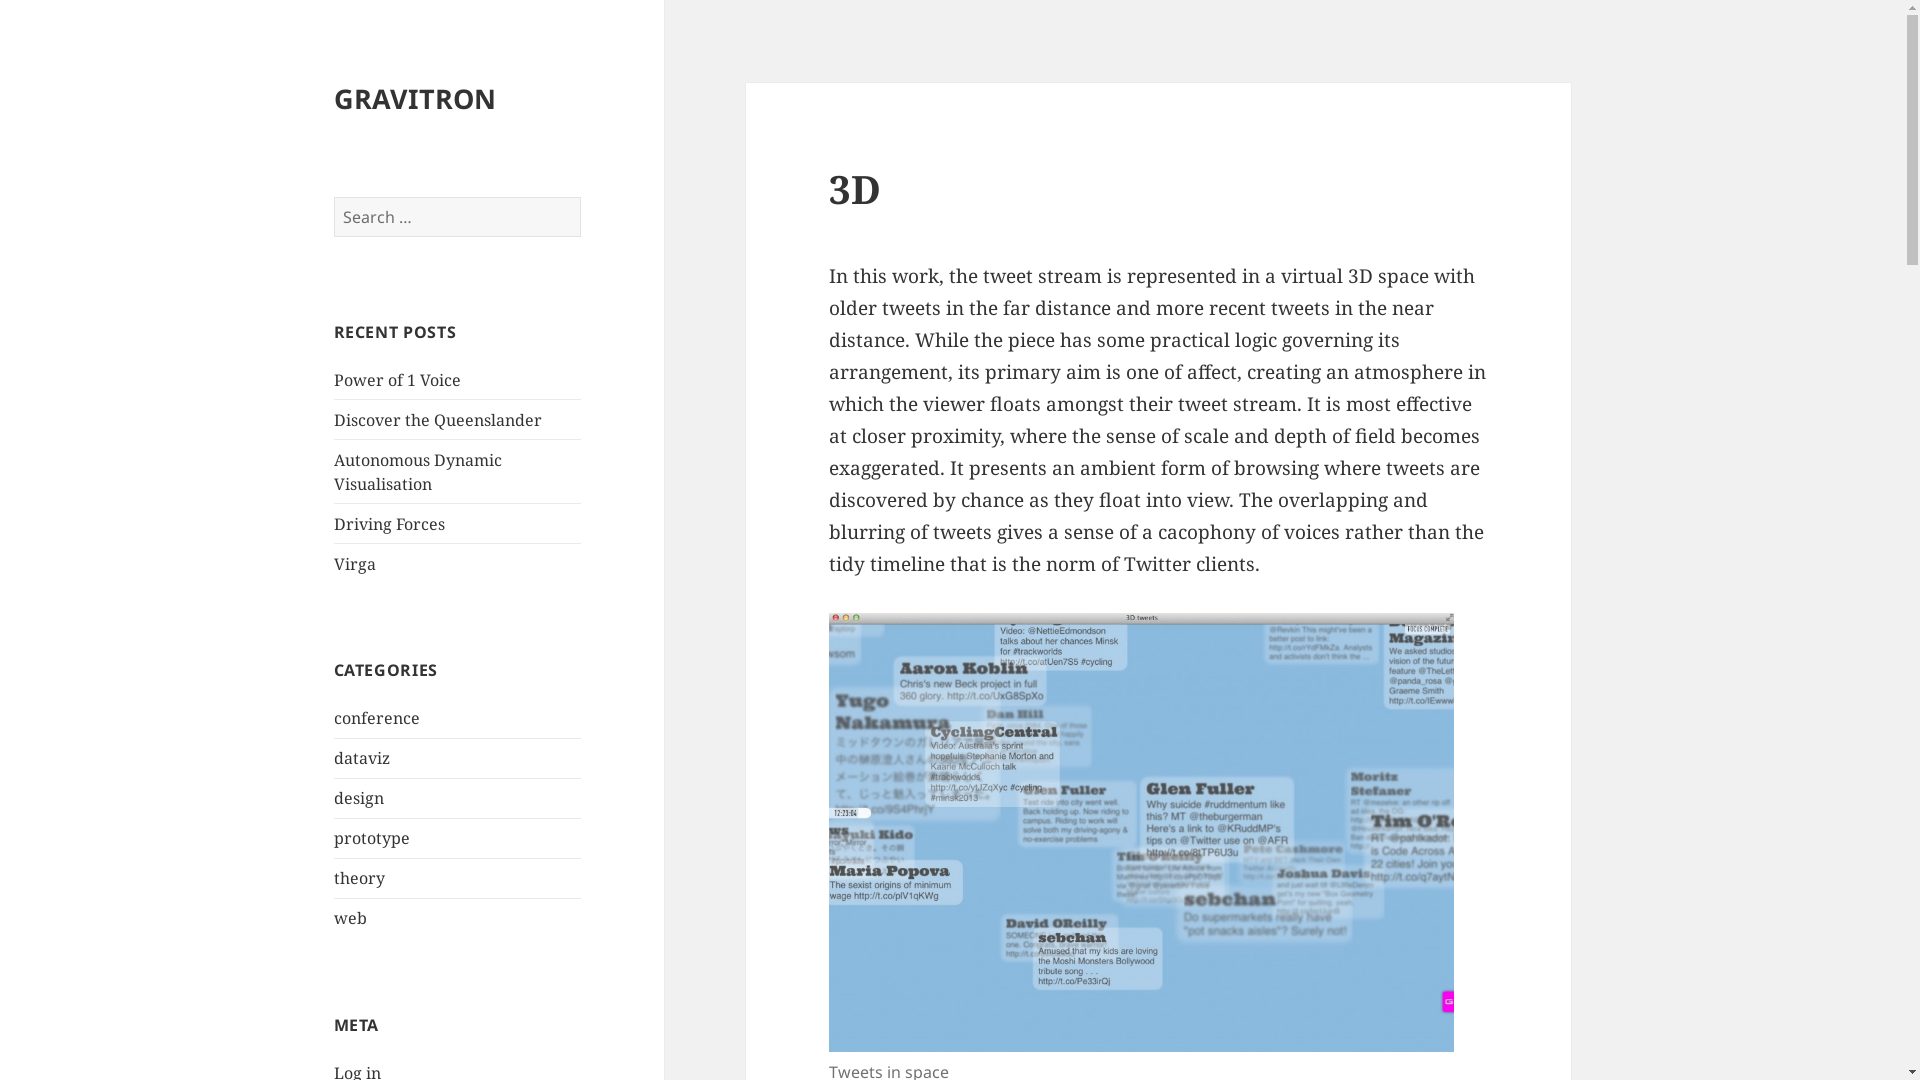  Describe the element at coordinates (398, 380) in the screenshot. I see `Power of 1 Voice` at that location.